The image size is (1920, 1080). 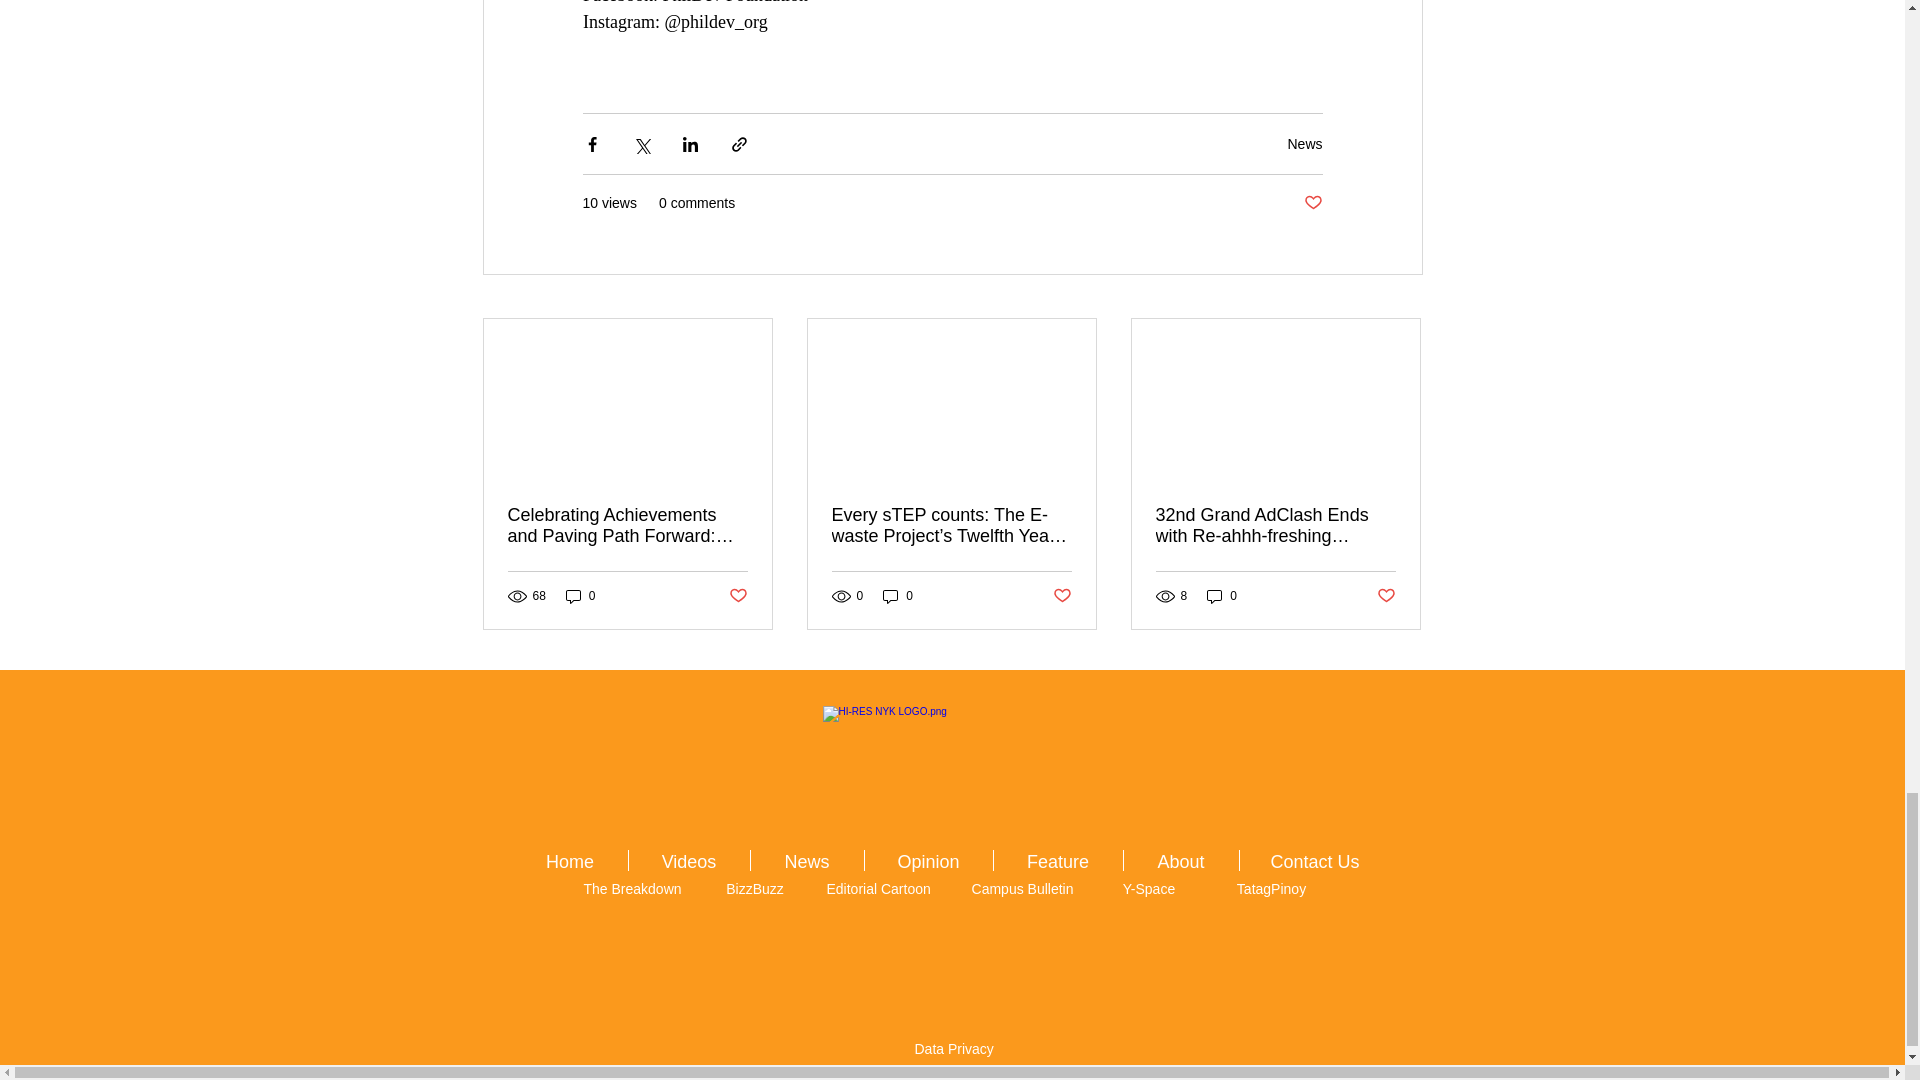 What do you see at coordinates (736, 596) in the screenshot?
I see `Post not marked as liked` at bounding box center [736, 596].